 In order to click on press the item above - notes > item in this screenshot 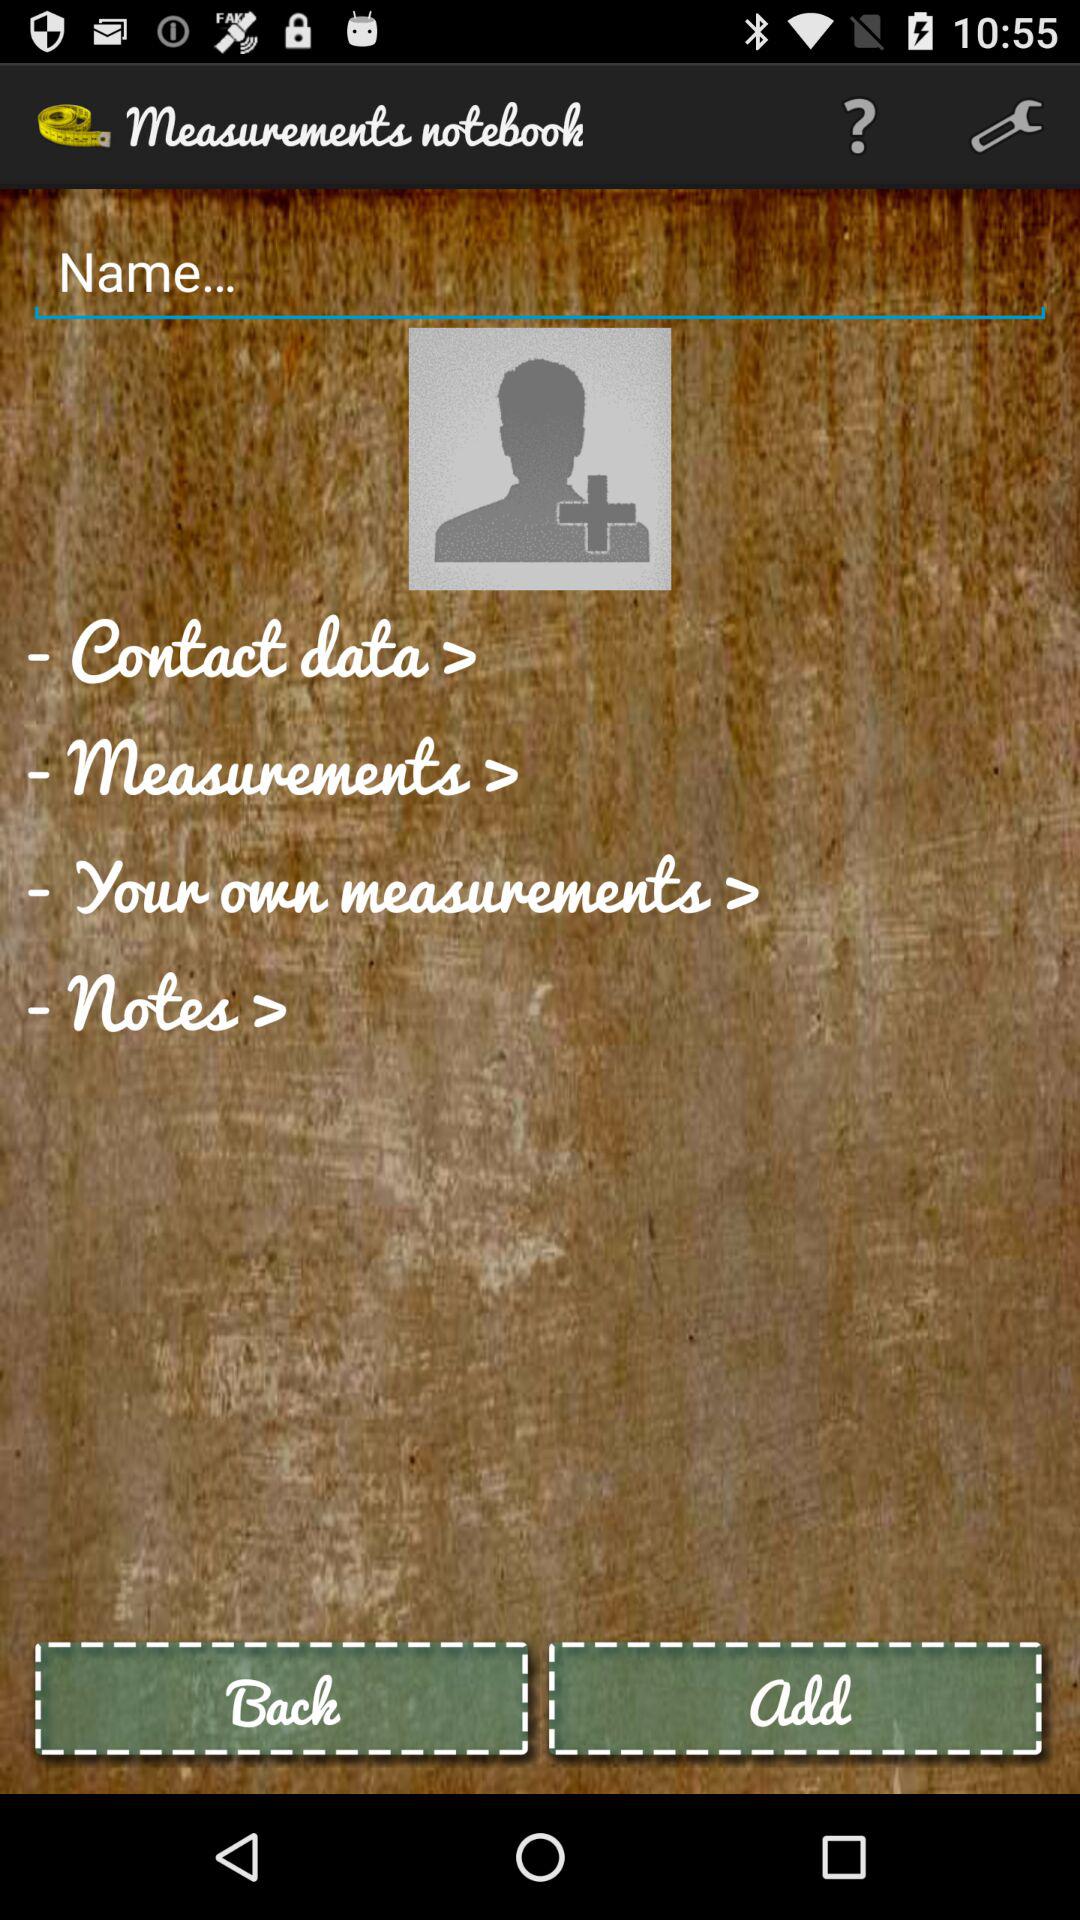, I will do `click(392, 884)`.